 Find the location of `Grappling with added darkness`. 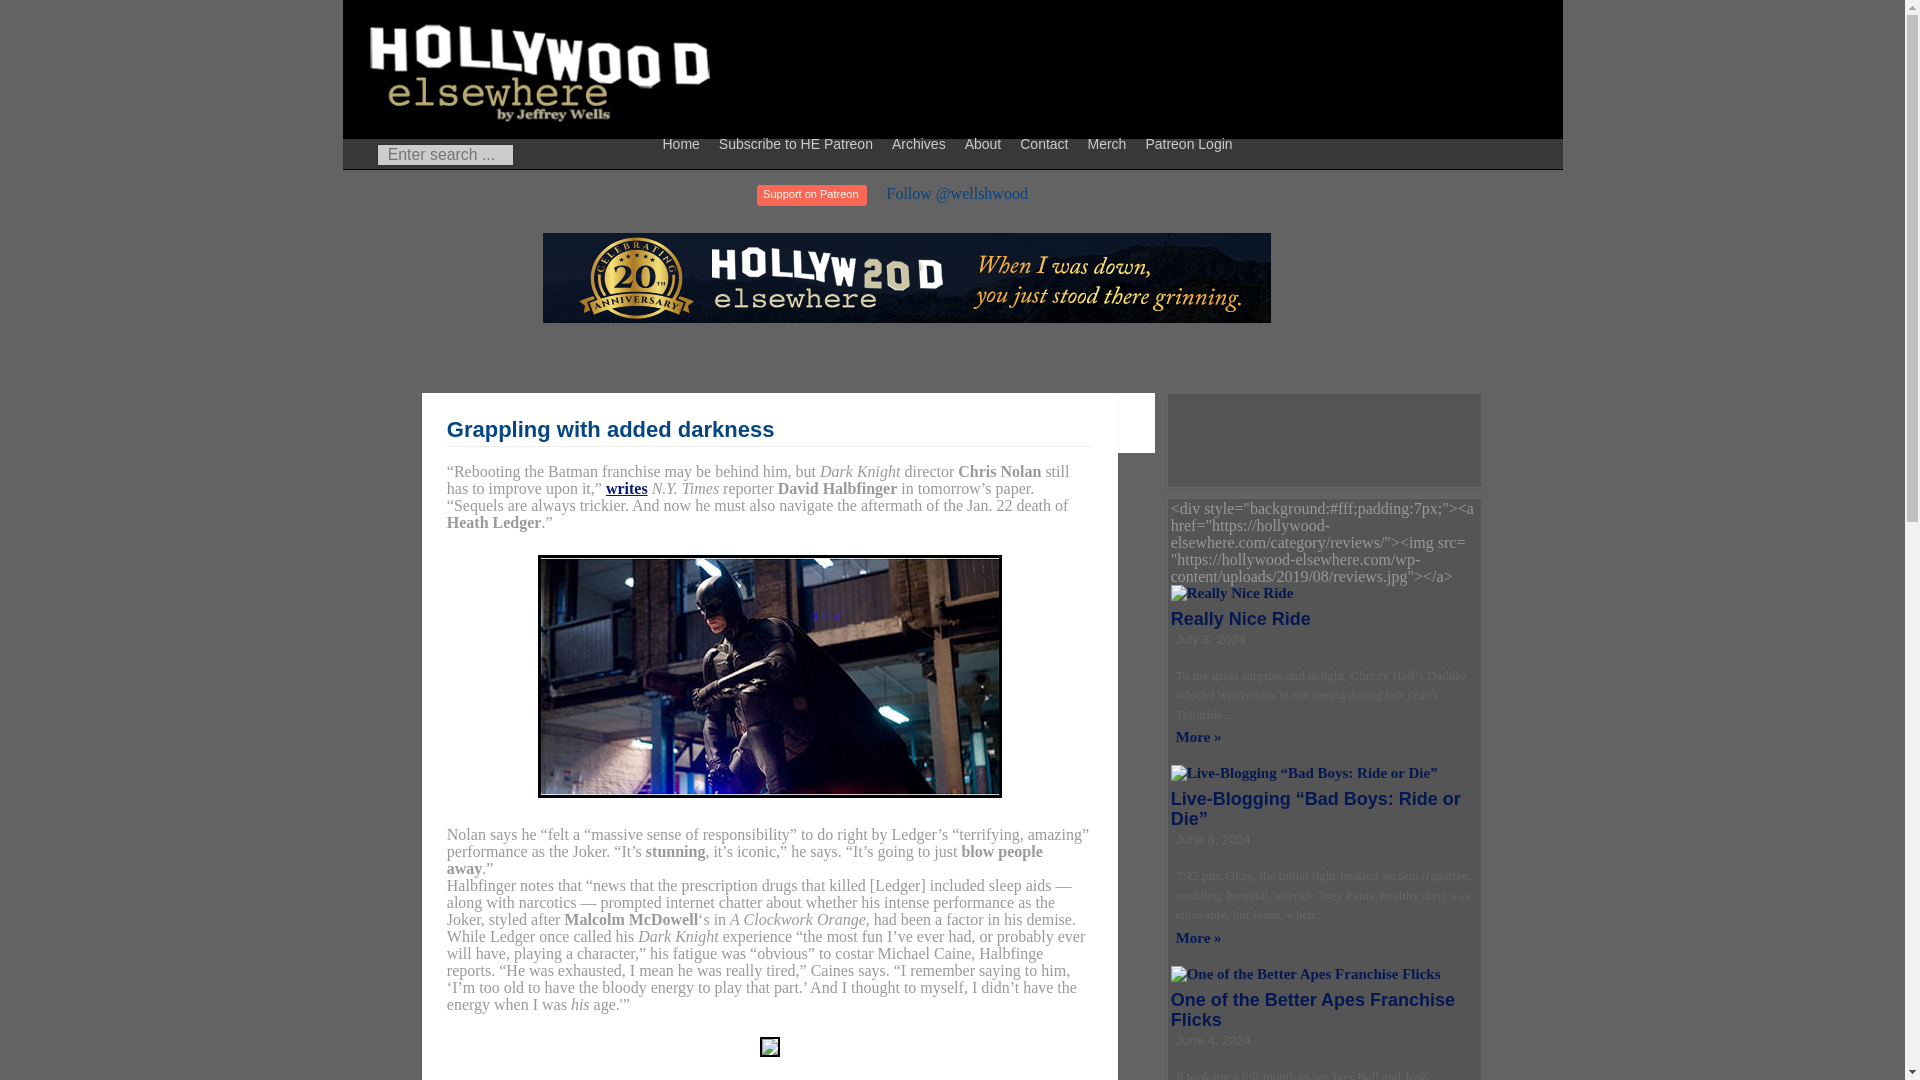

Grappling with added darkness is located at coordinates (611, 428).